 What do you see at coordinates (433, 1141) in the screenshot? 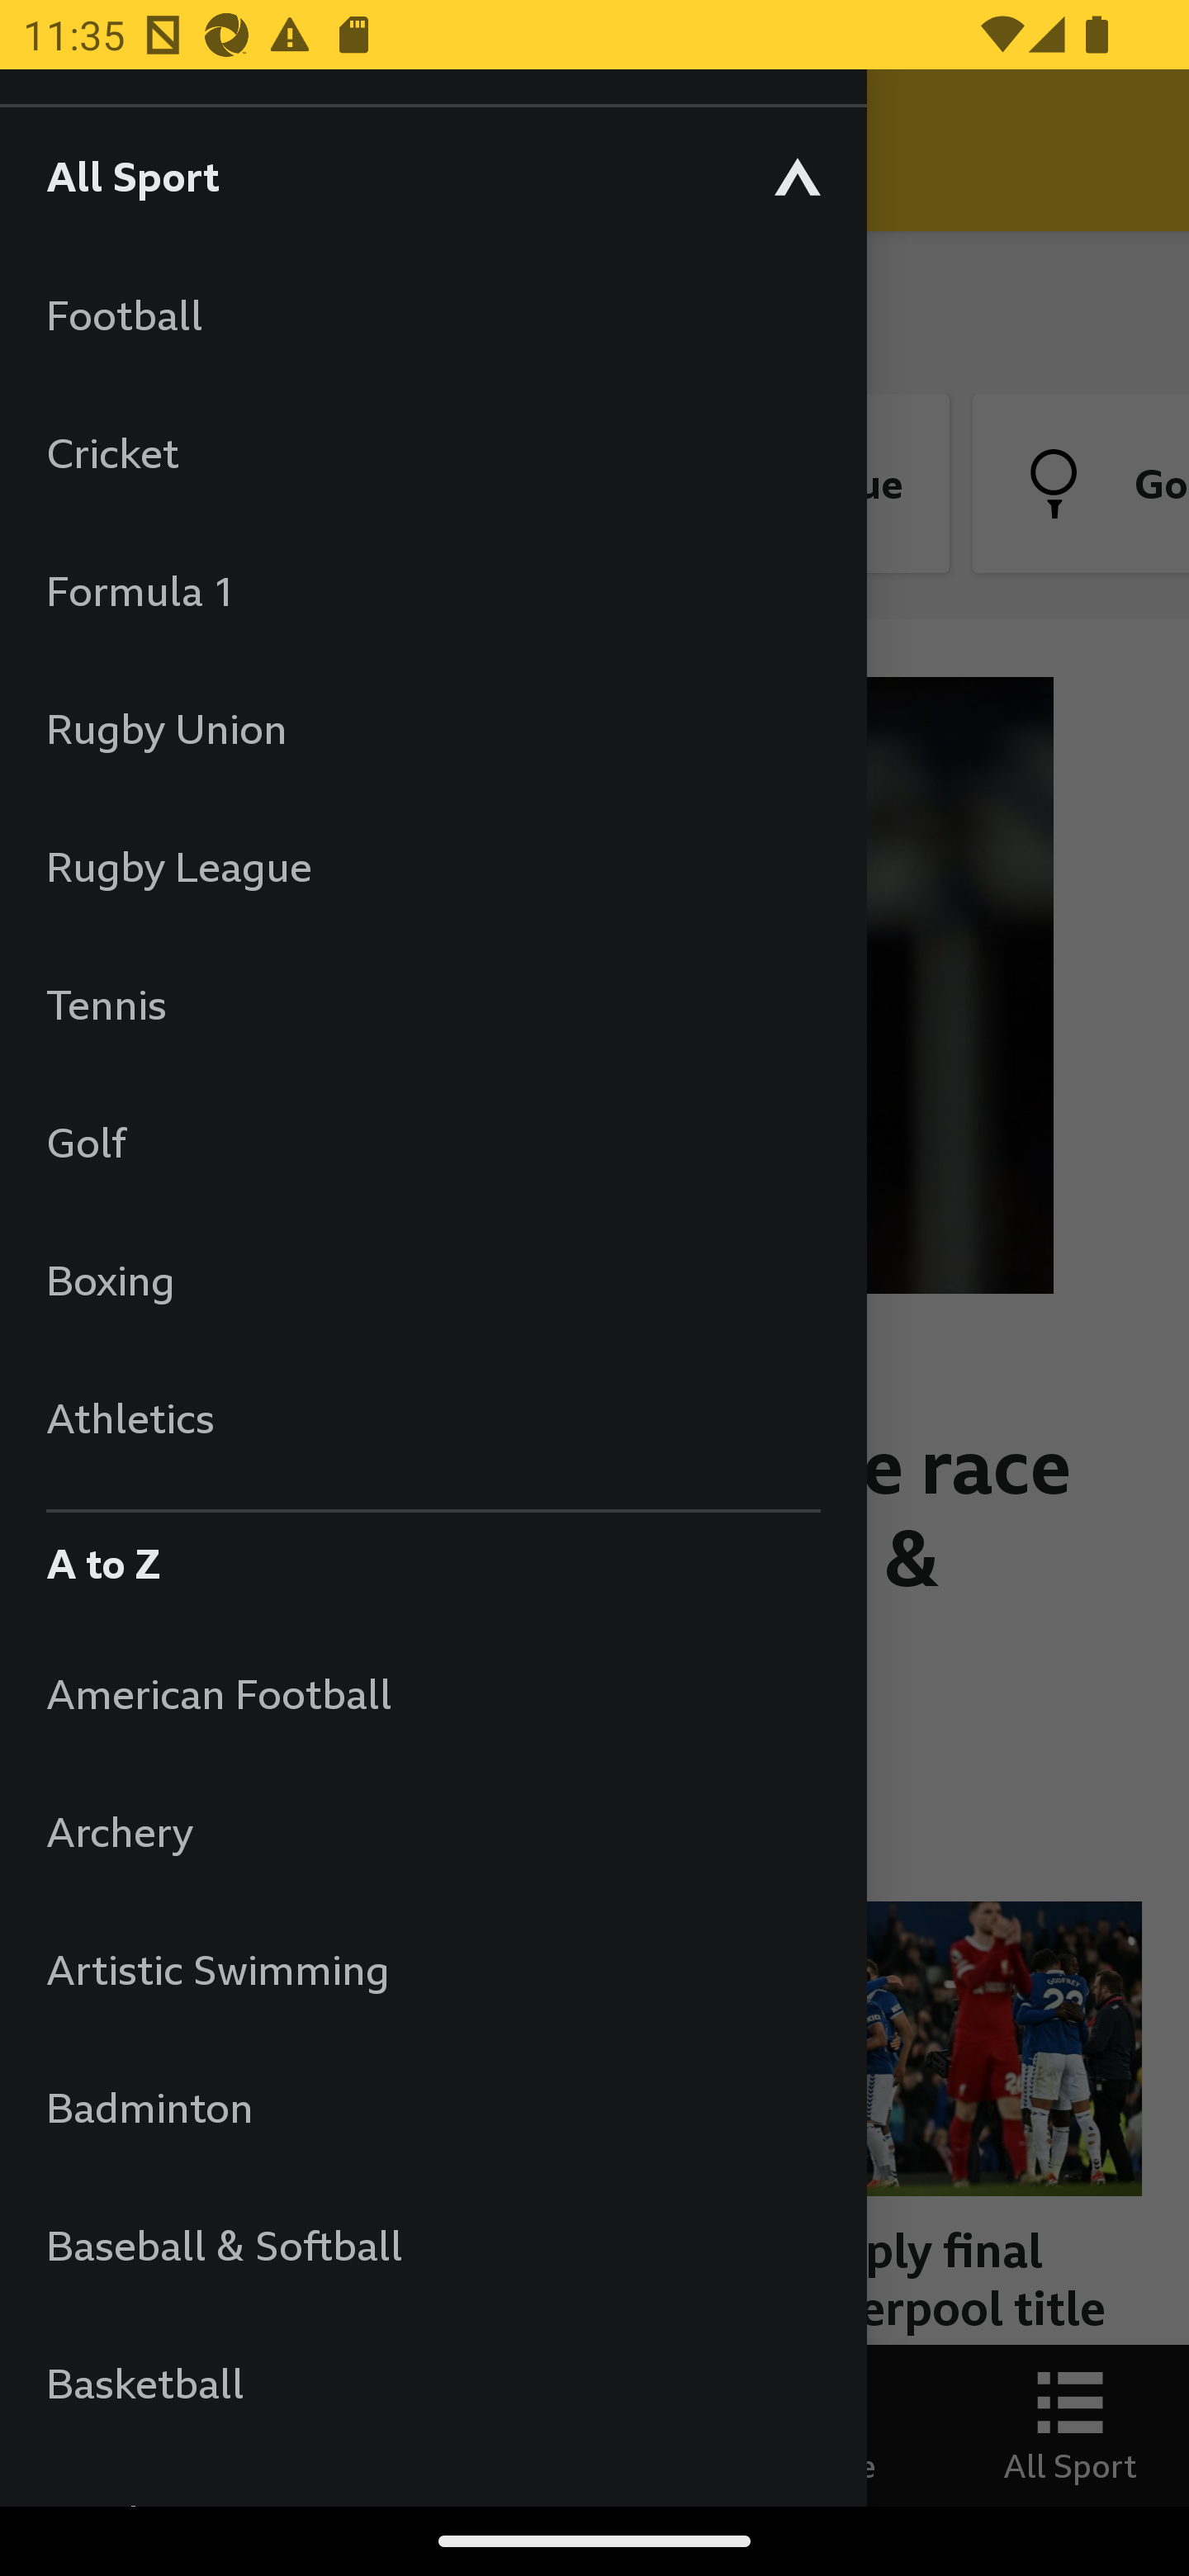
I see `Golf` at bounding box center [433, 1141].